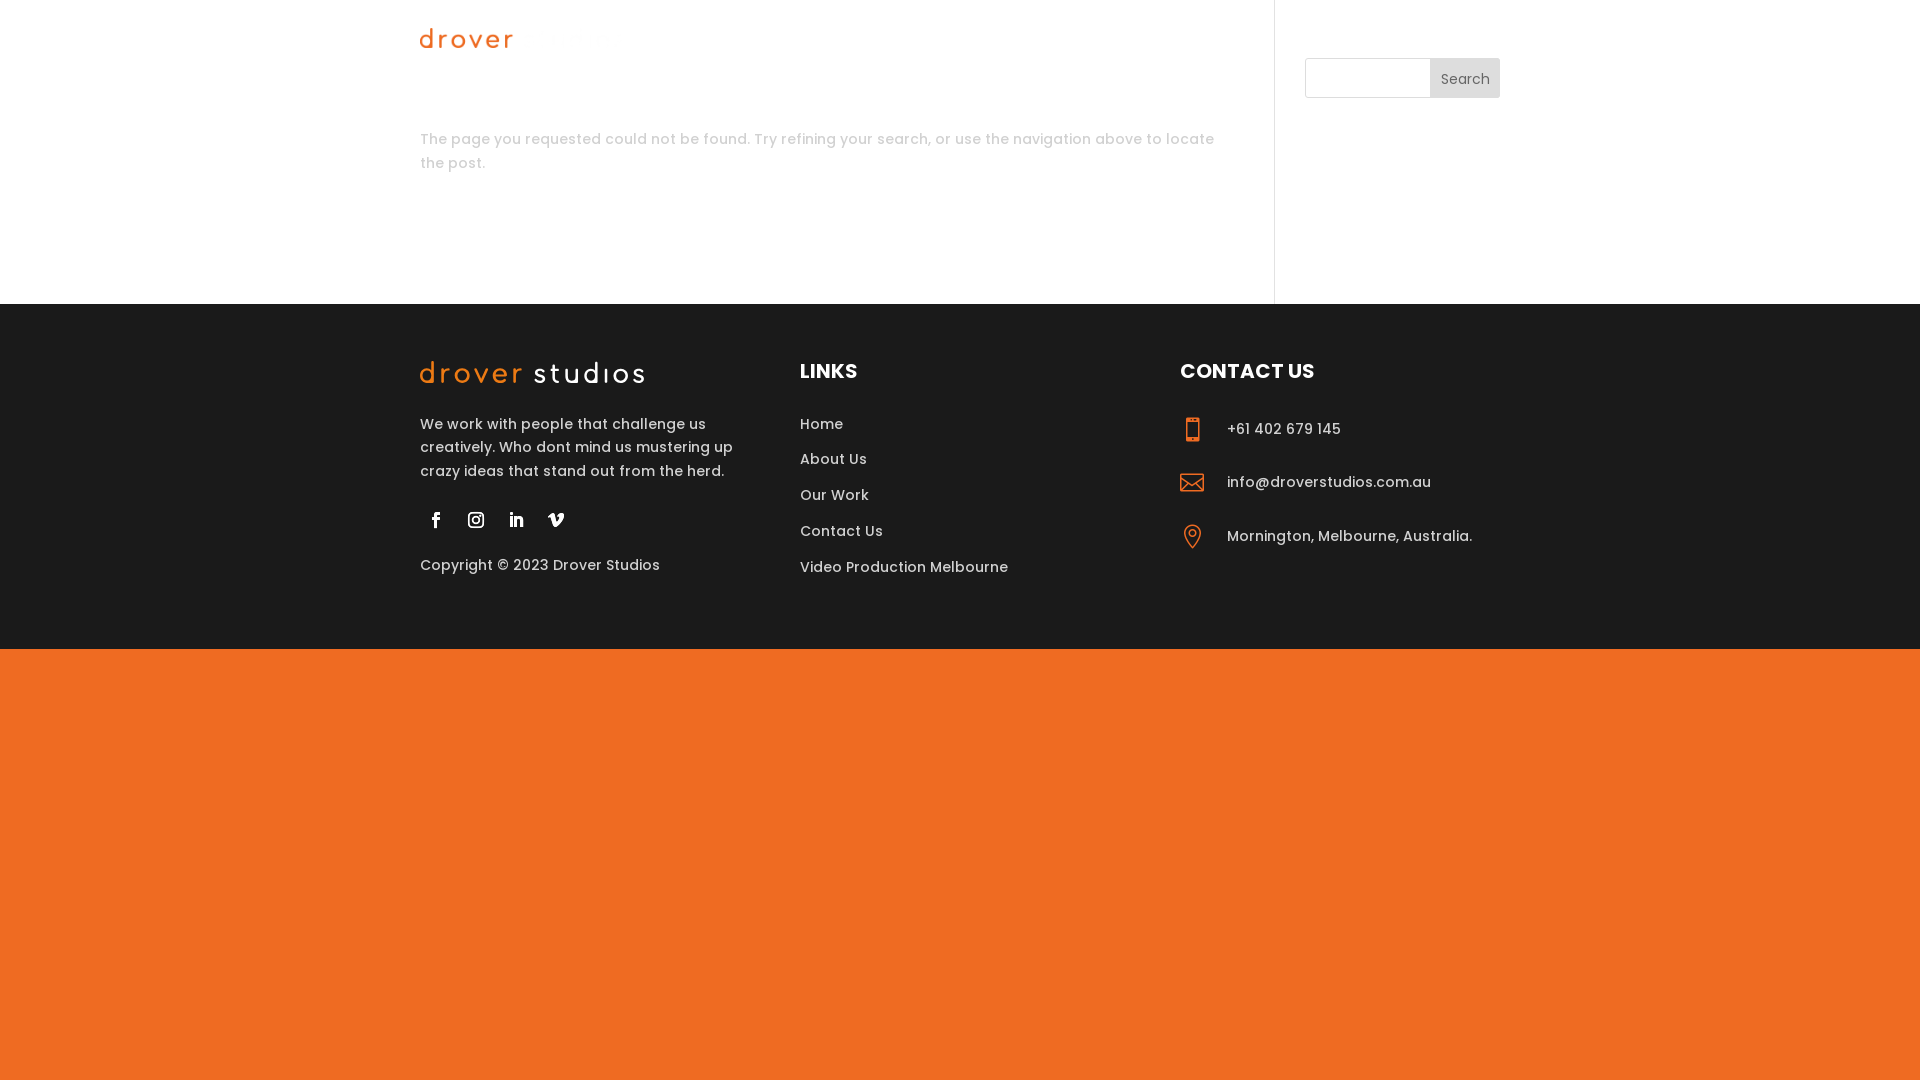 The height and width of the screenshot is (1080, 1920). I want to click on Follow on Instagram, so click(476, 520).